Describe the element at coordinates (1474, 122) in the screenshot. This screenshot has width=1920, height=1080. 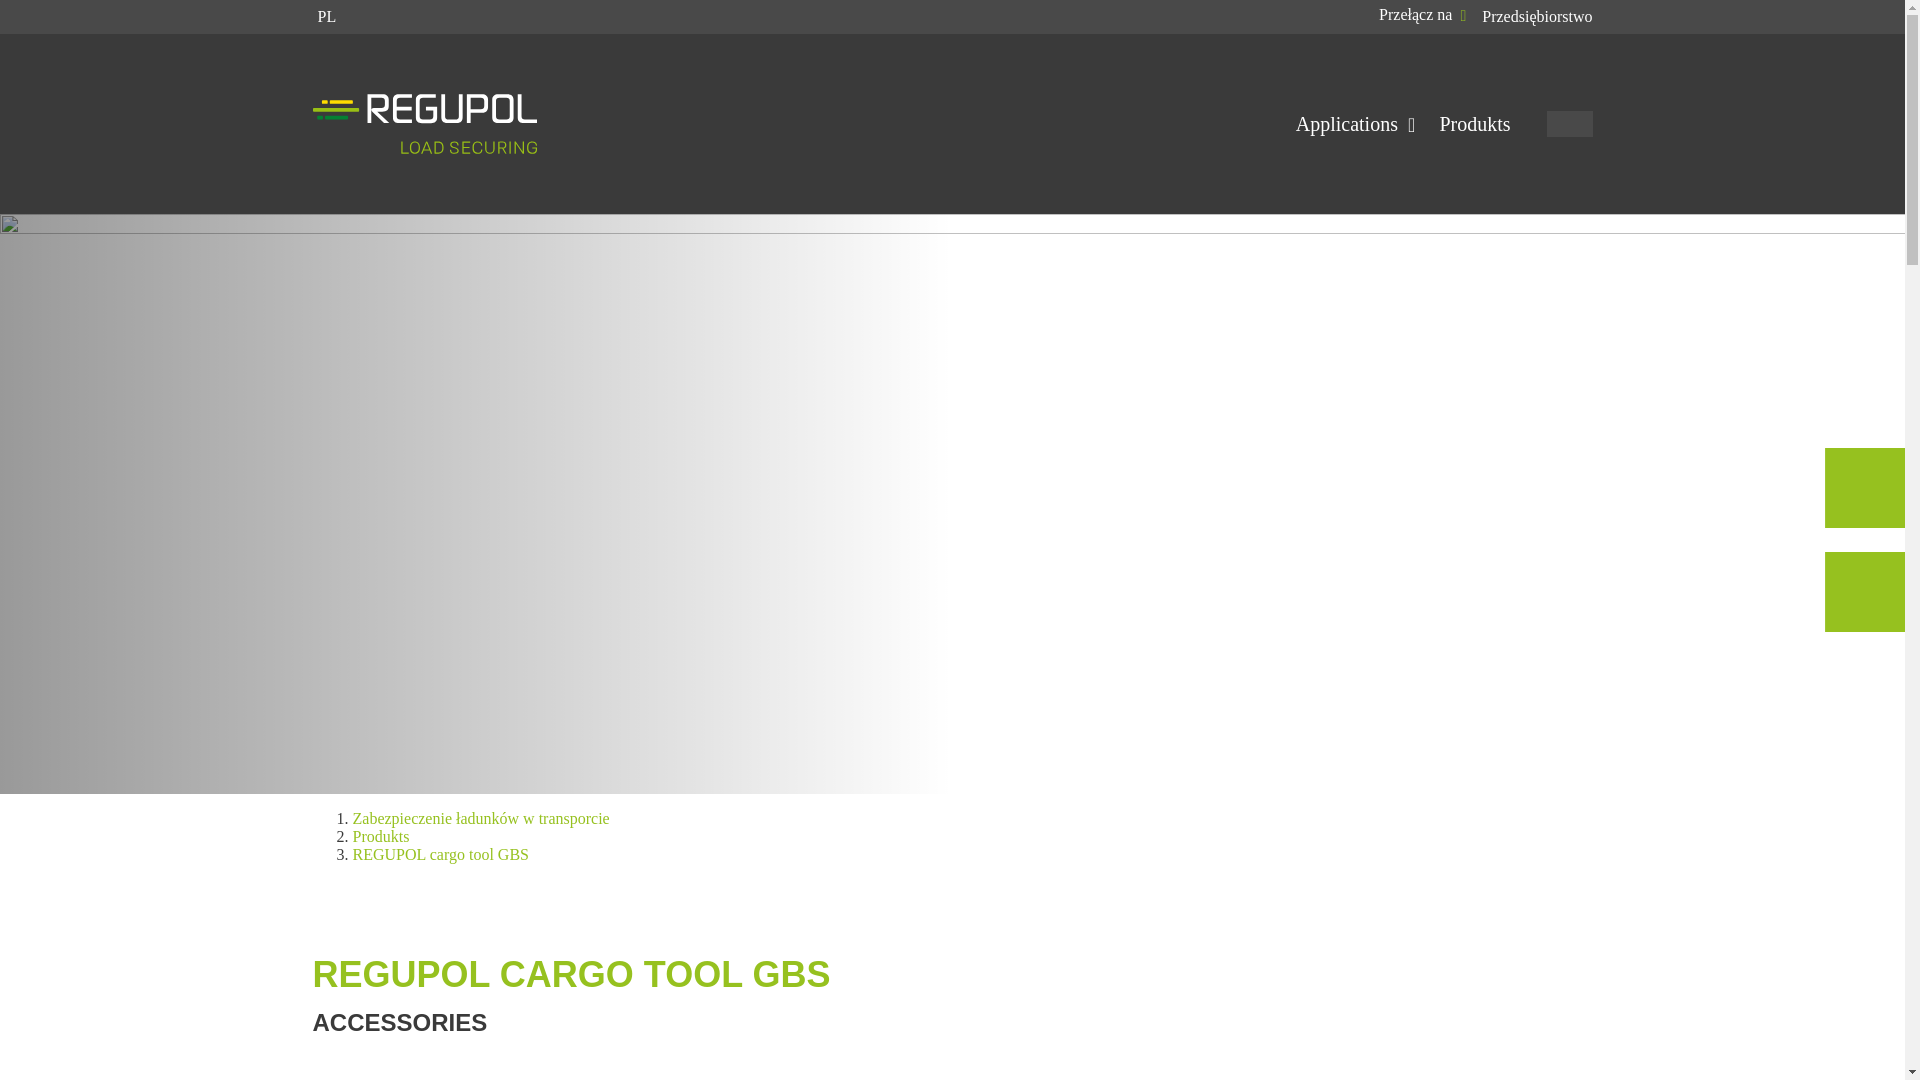
I see `Produkts` at that location.